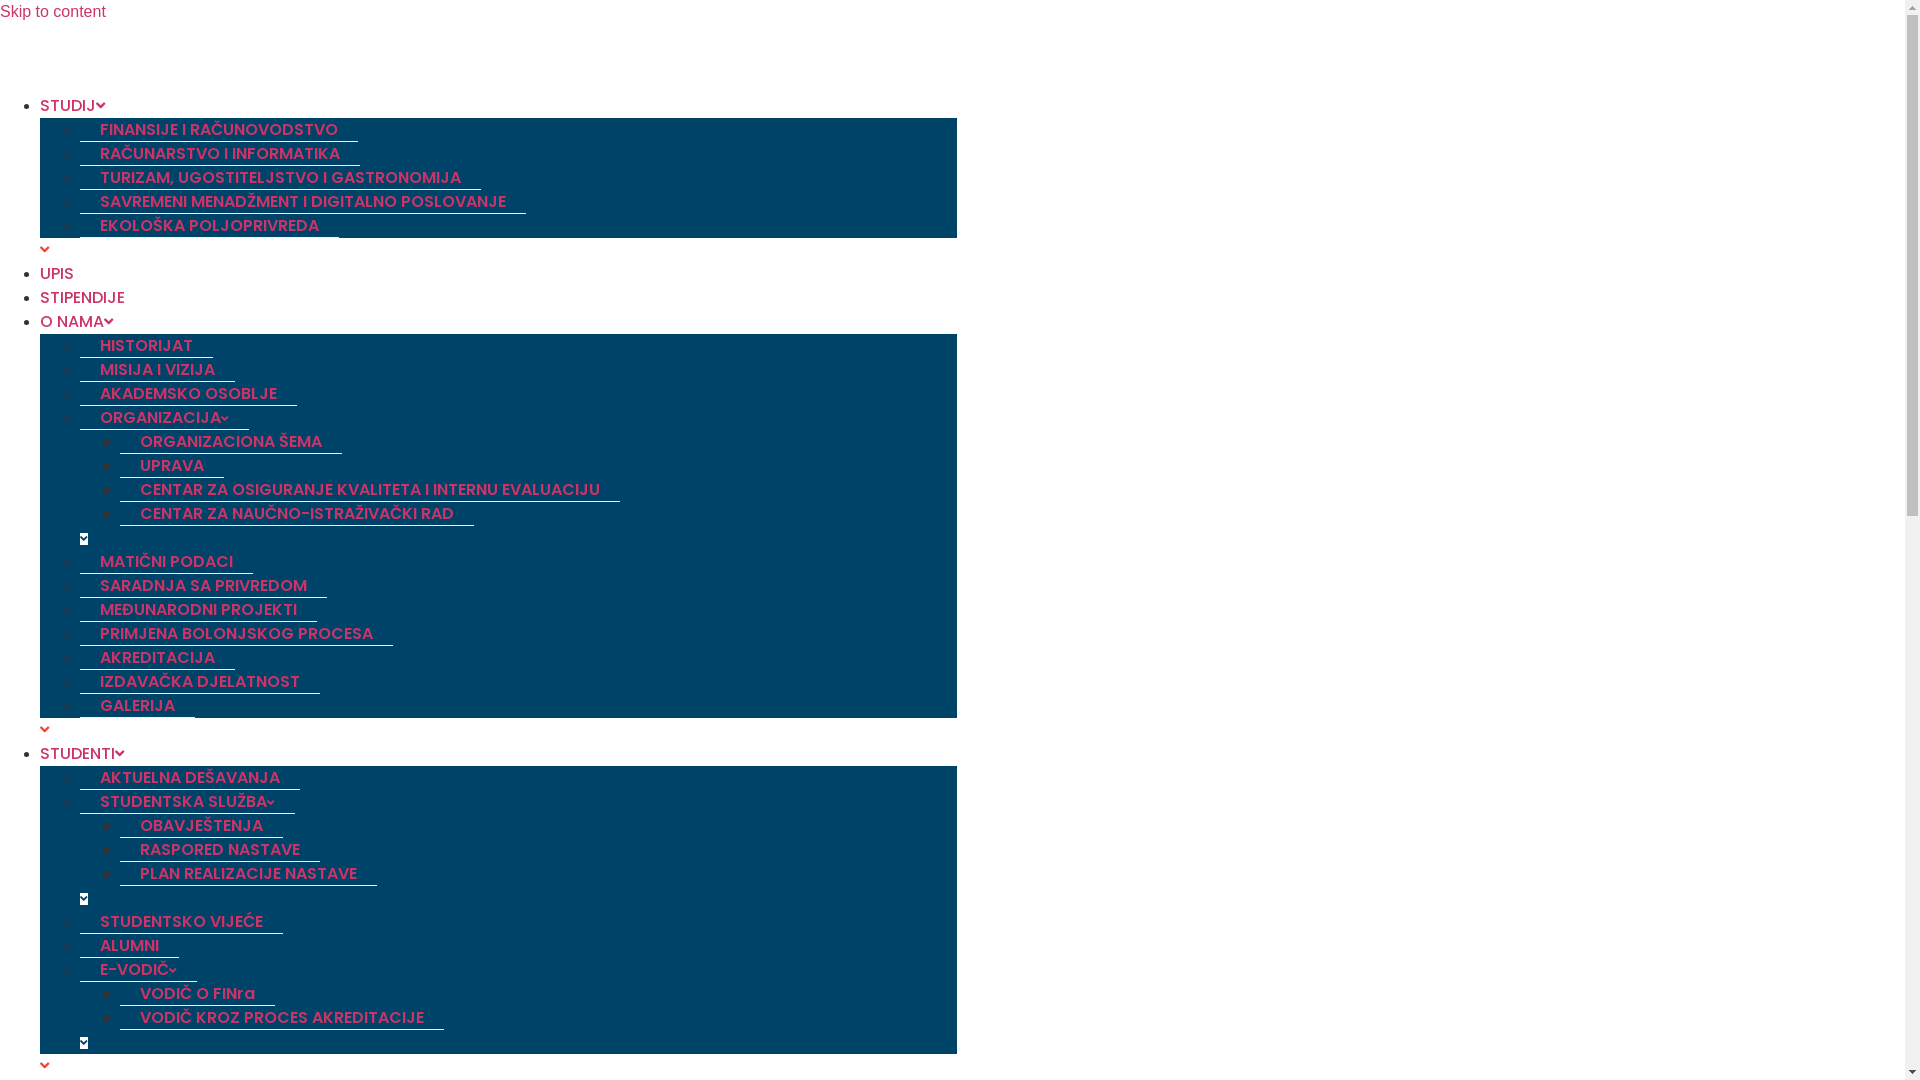 The width and height of the screenshot is (1920, 1080). Describe the element at coordinates (82, 298) in the screenshot. I see `STIPENDIJE` at that location.